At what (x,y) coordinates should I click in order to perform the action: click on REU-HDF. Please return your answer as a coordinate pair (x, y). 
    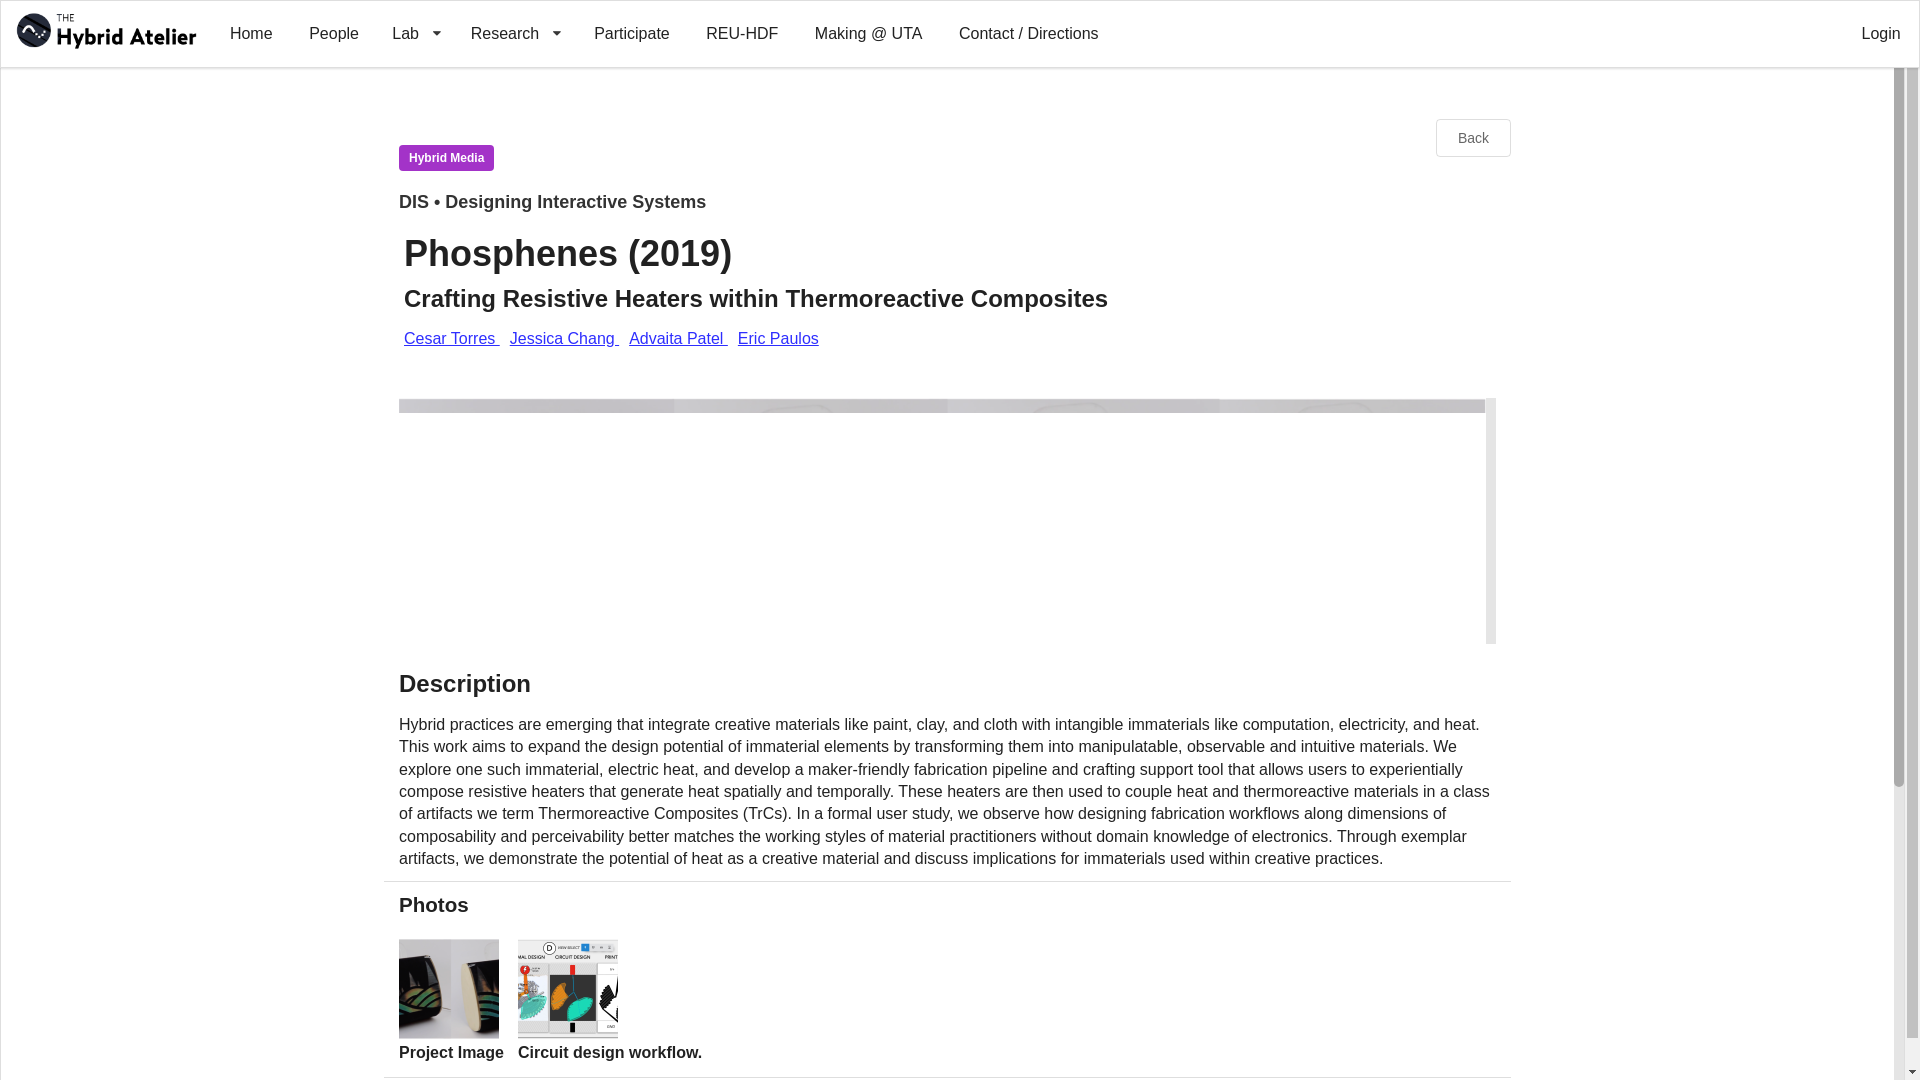
    Looking at the image, I should click on (742, 34).